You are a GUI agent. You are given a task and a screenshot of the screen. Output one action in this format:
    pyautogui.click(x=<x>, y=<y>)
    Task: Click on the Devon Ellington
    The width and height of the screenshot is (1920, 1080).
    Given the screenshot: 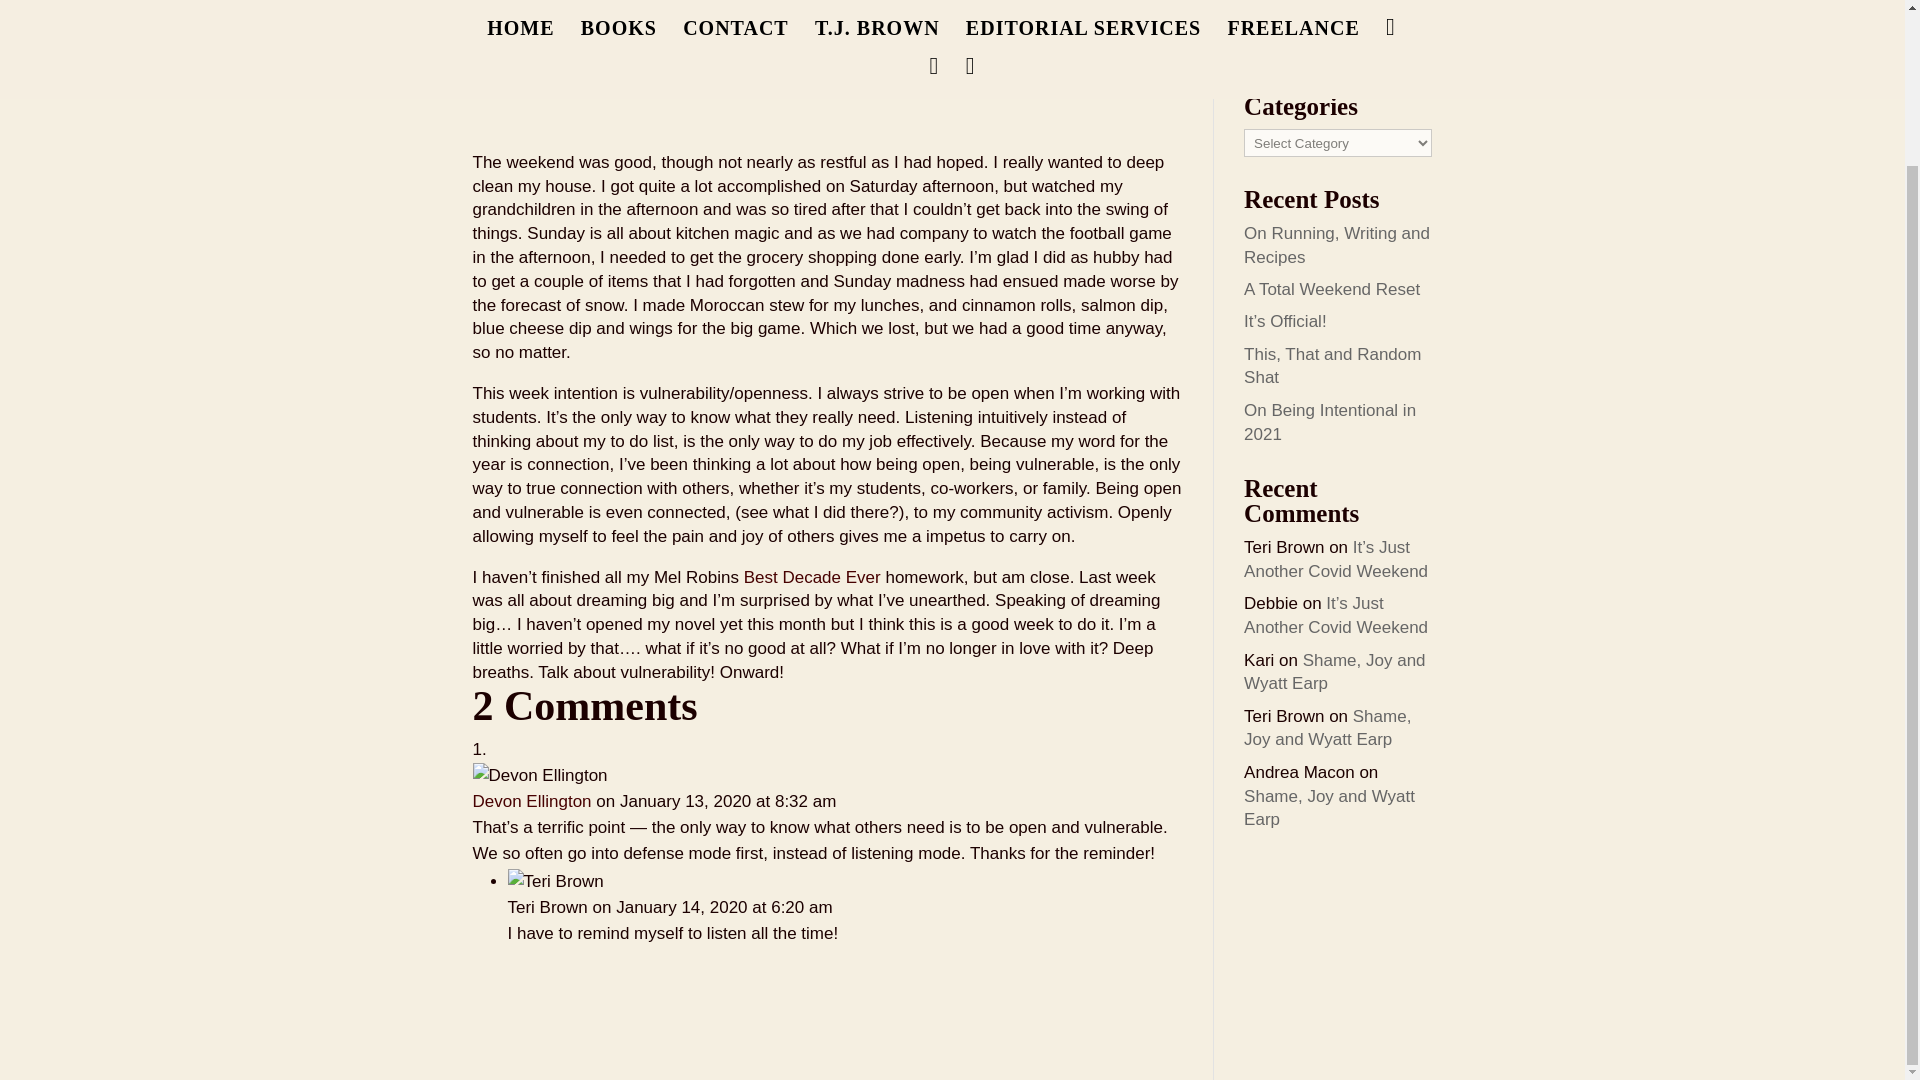 What is the action you would take?
    pyautogui.click(x=532, y=801)
    